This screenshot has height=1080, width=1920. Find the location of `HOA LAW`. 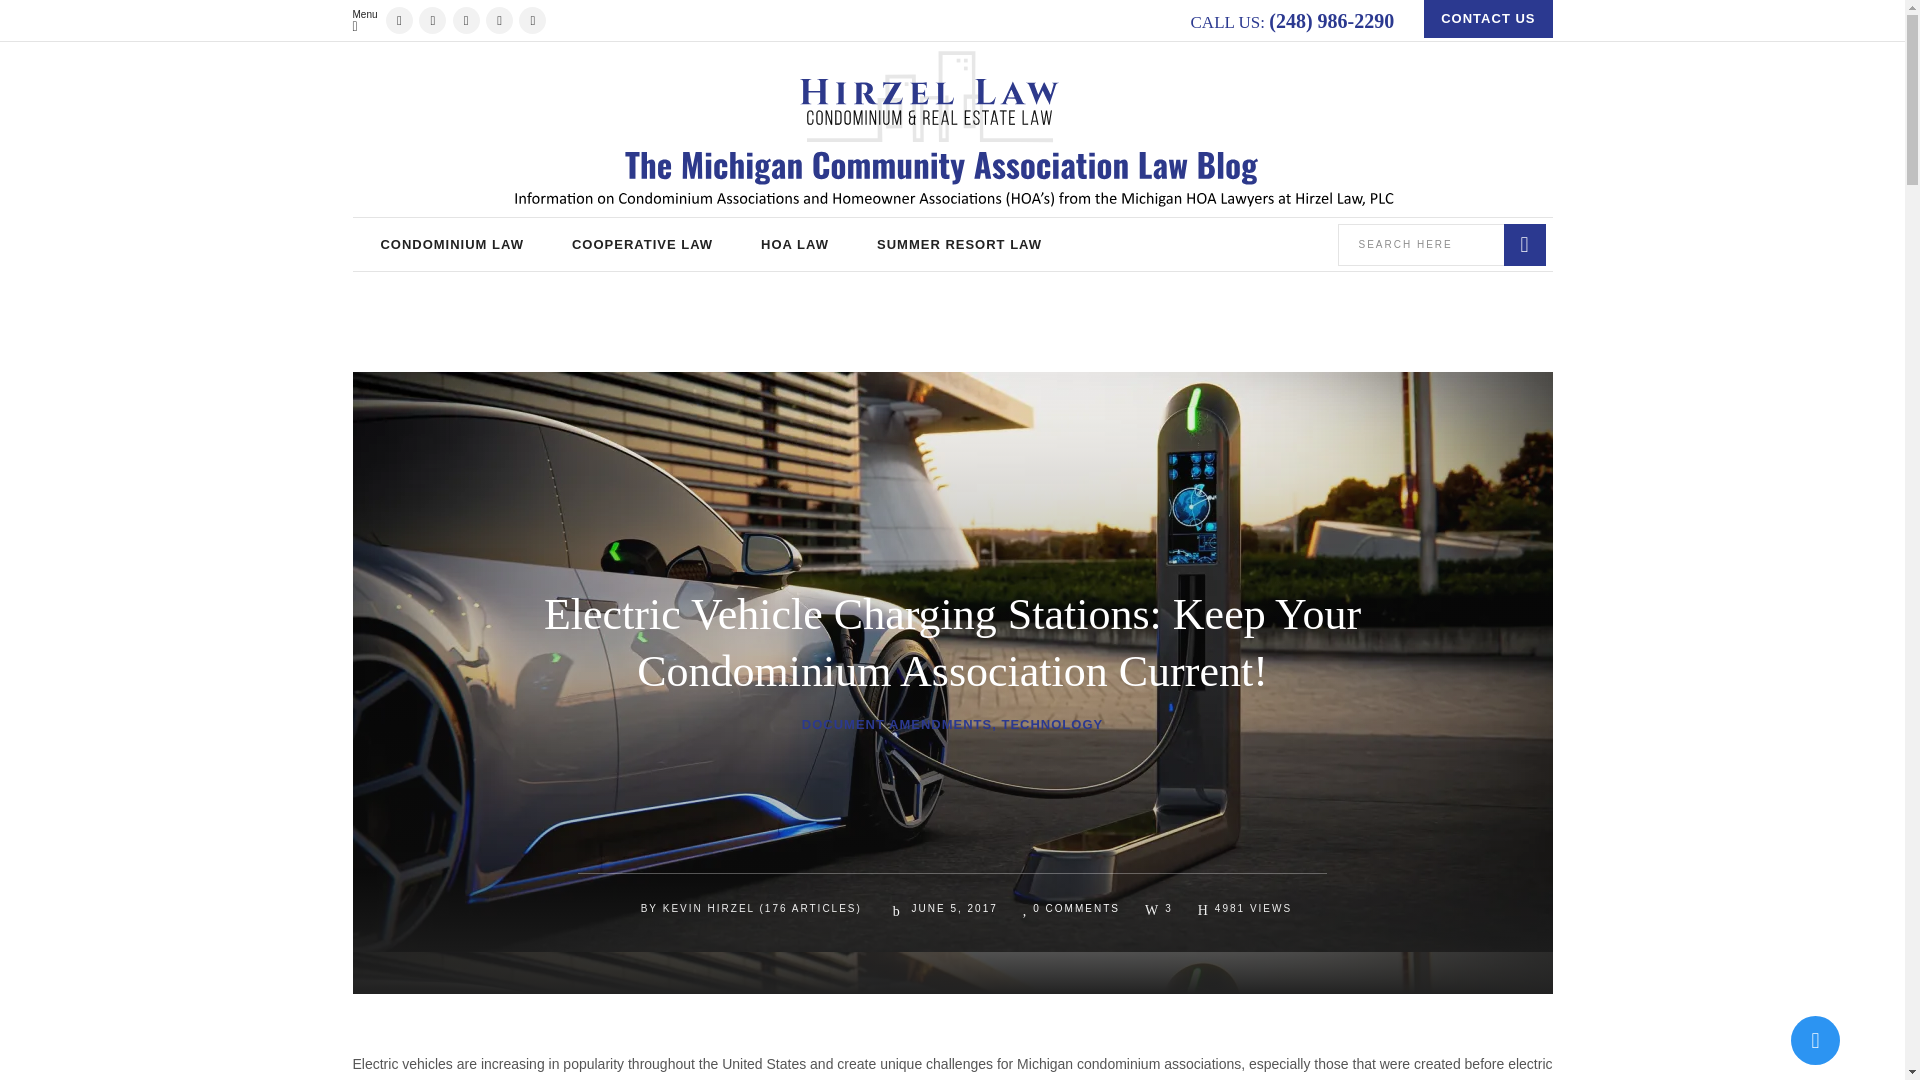

HOA LAW is located at coordinates (794, 244).